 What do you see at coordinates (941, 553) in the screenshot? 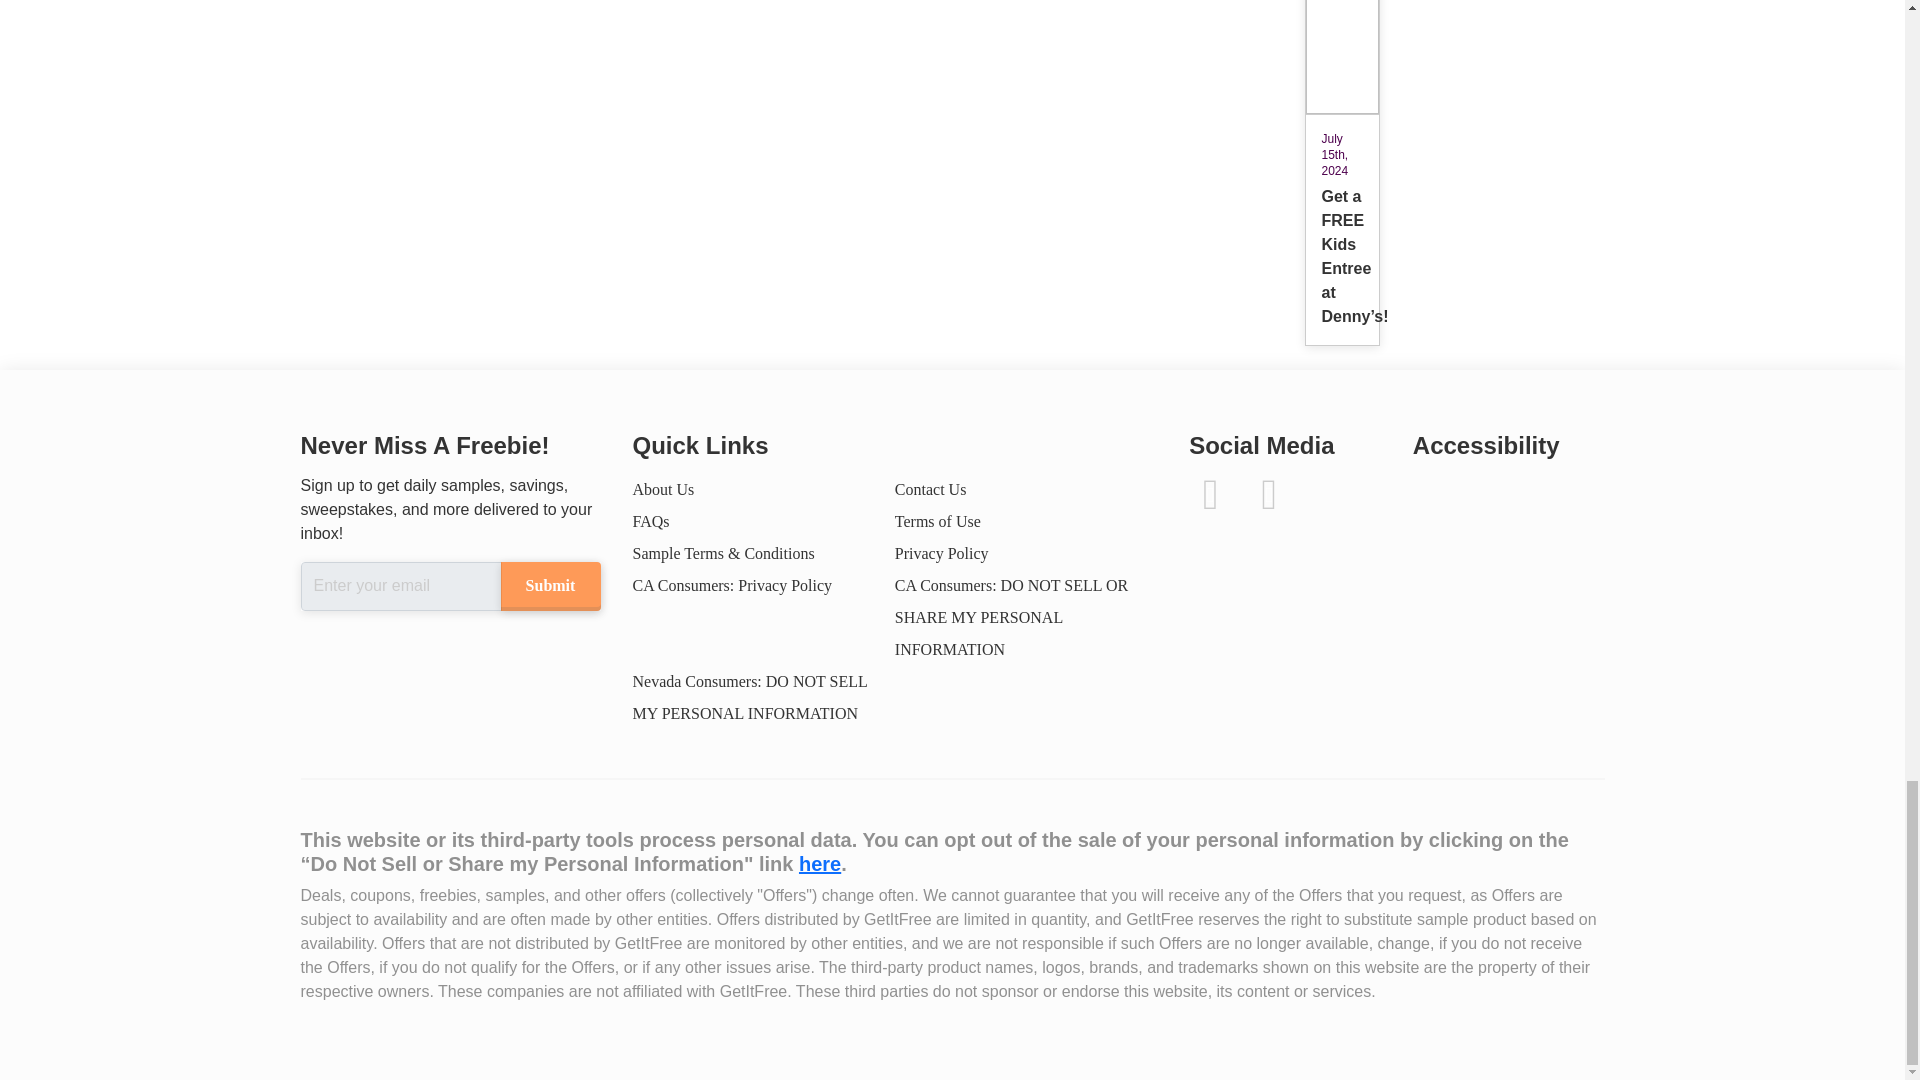
I see `Privacy Policy` at bounding box center [941, 553].